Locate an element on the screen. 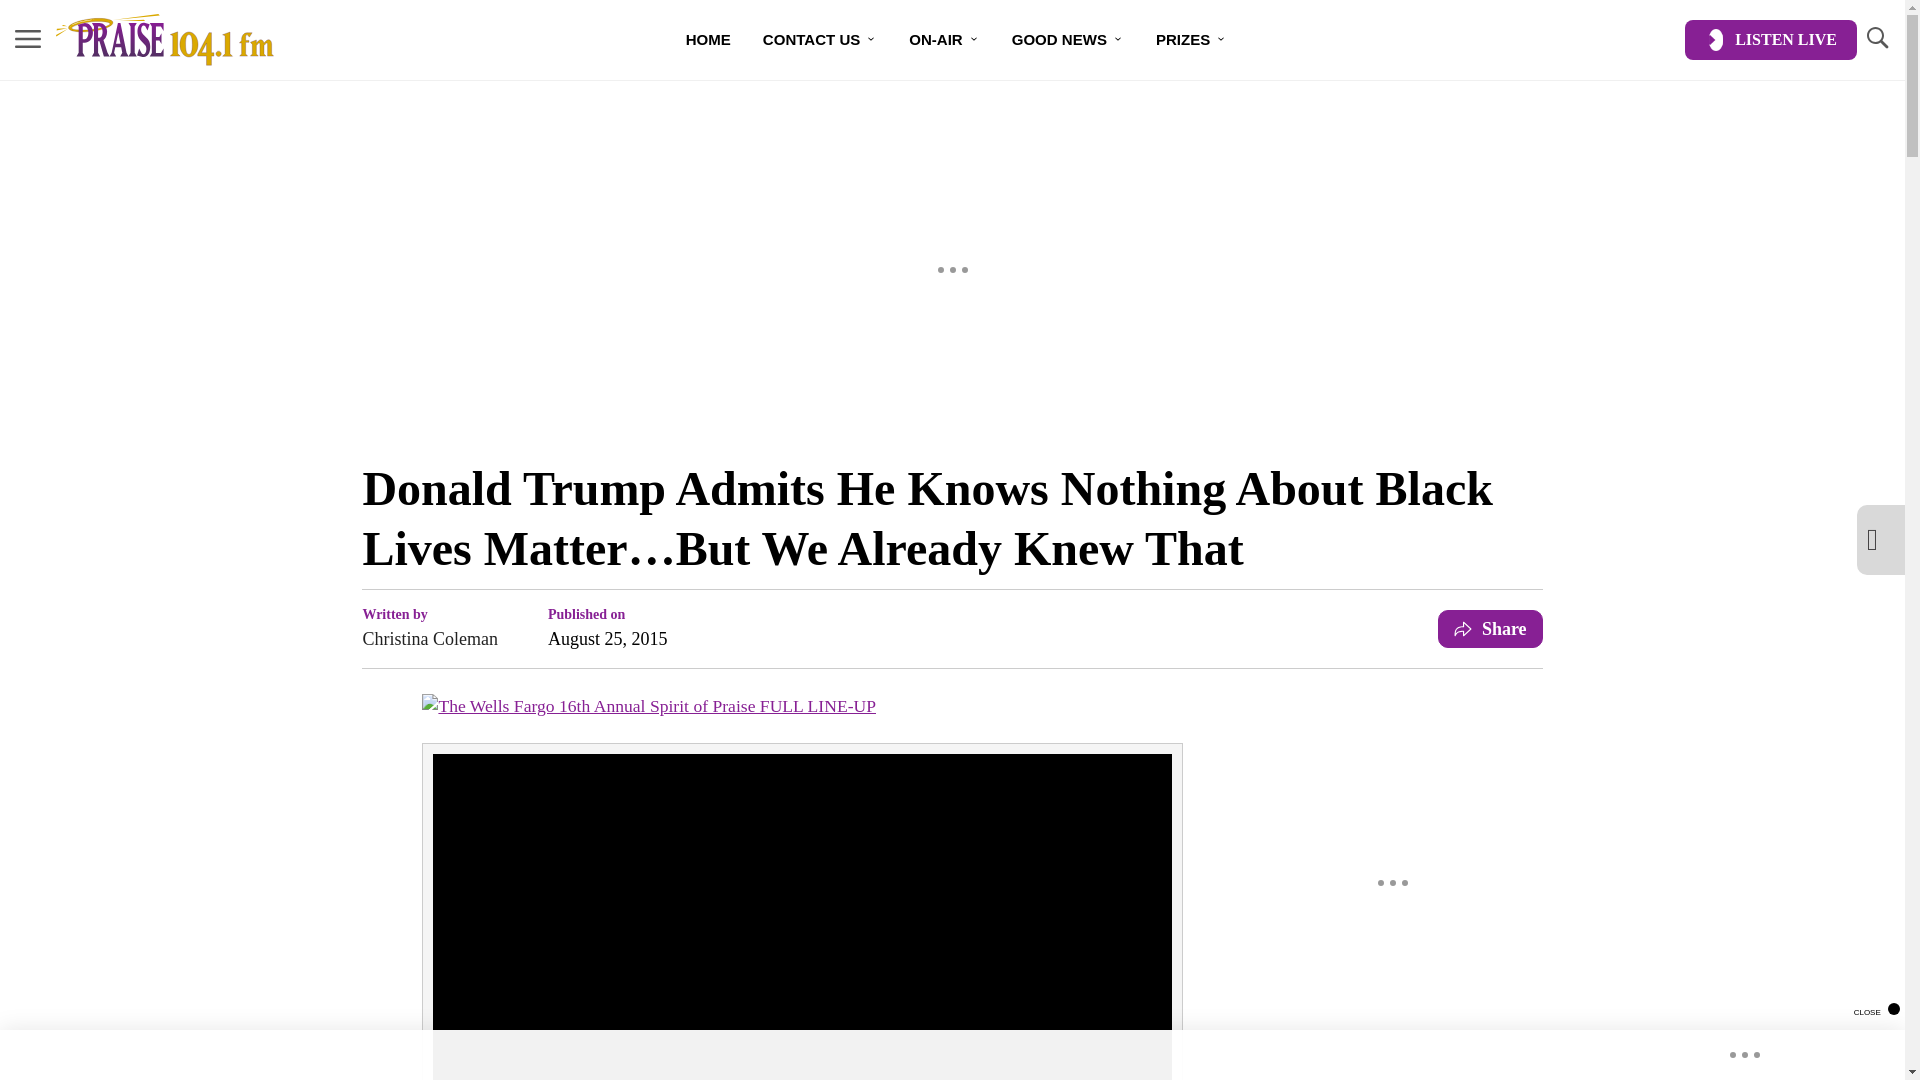 This screenshot has width=1920, height=1080. MENU is located at coordinates (28, 38).